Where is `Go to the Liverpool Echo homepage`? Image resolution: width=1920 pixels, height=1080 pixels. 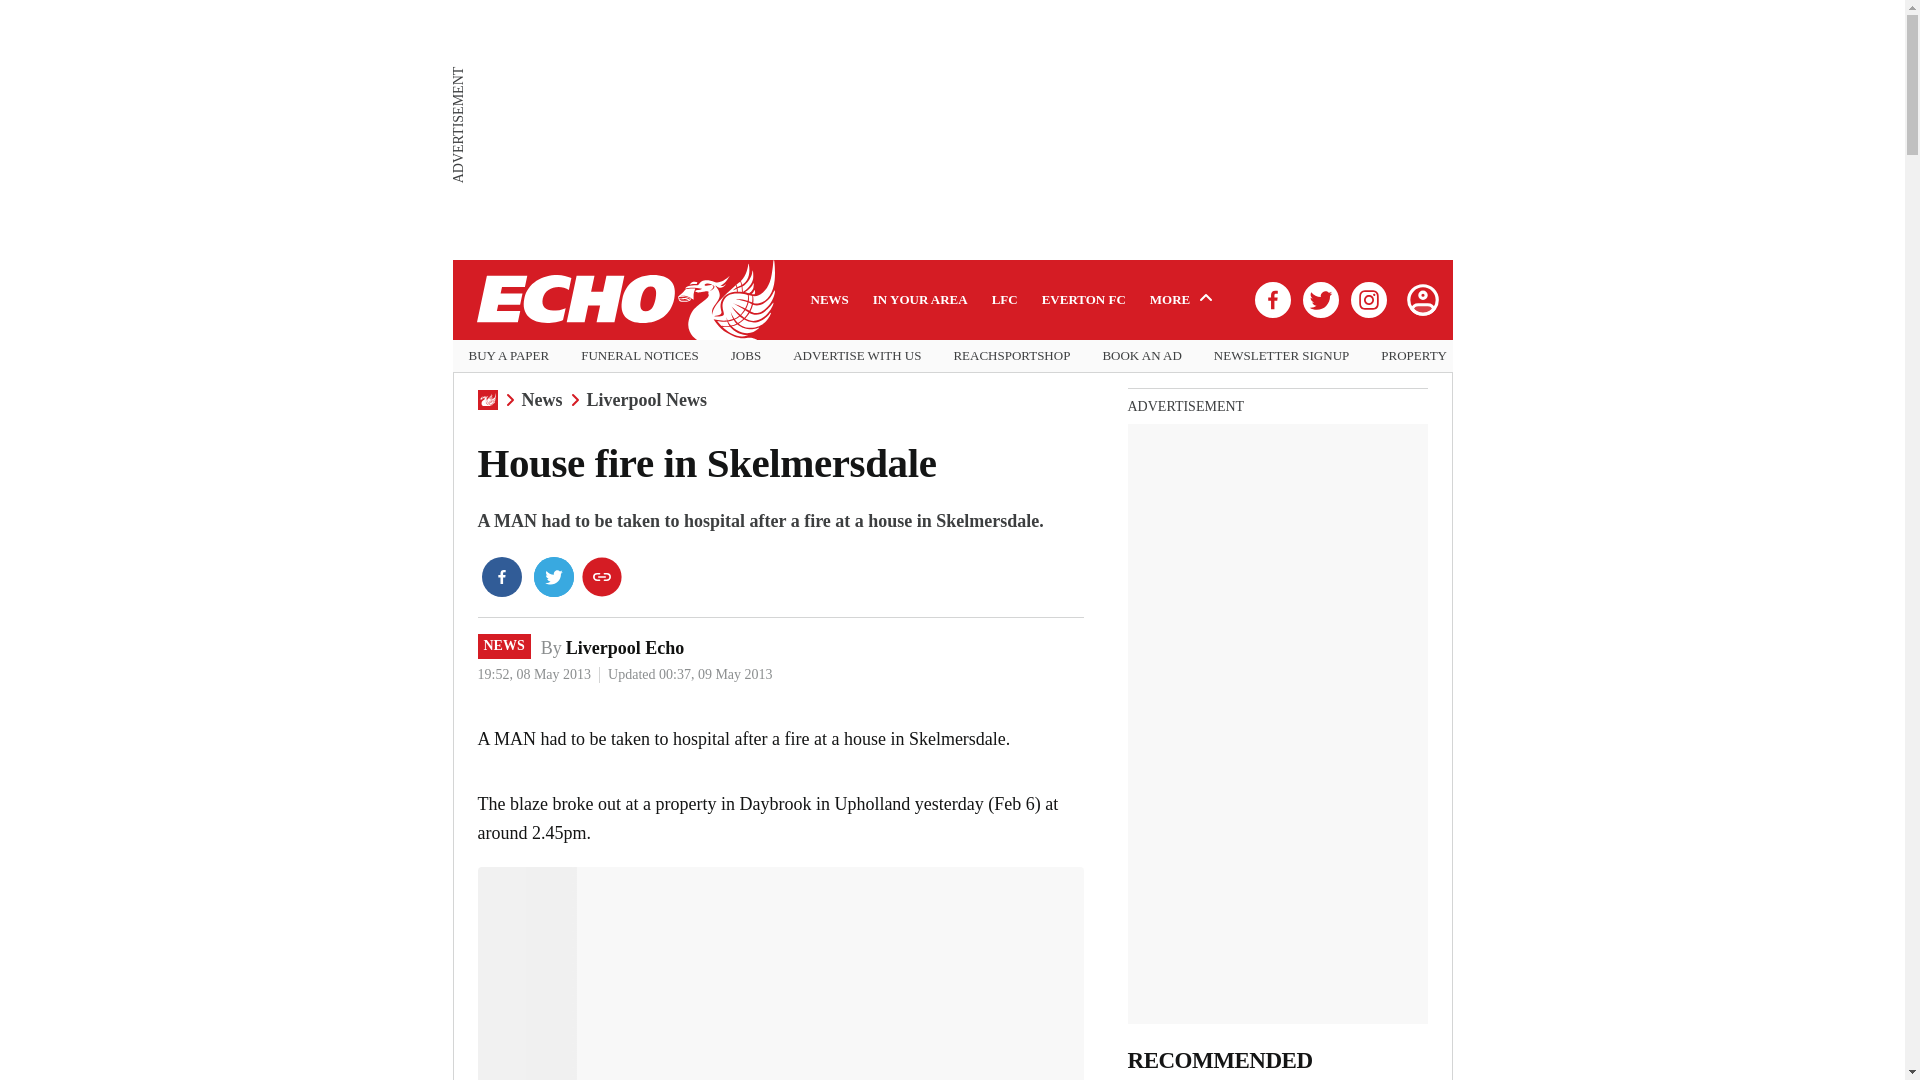
Go to the Liverpool Echo homepage is located at coordinates (624, 300).